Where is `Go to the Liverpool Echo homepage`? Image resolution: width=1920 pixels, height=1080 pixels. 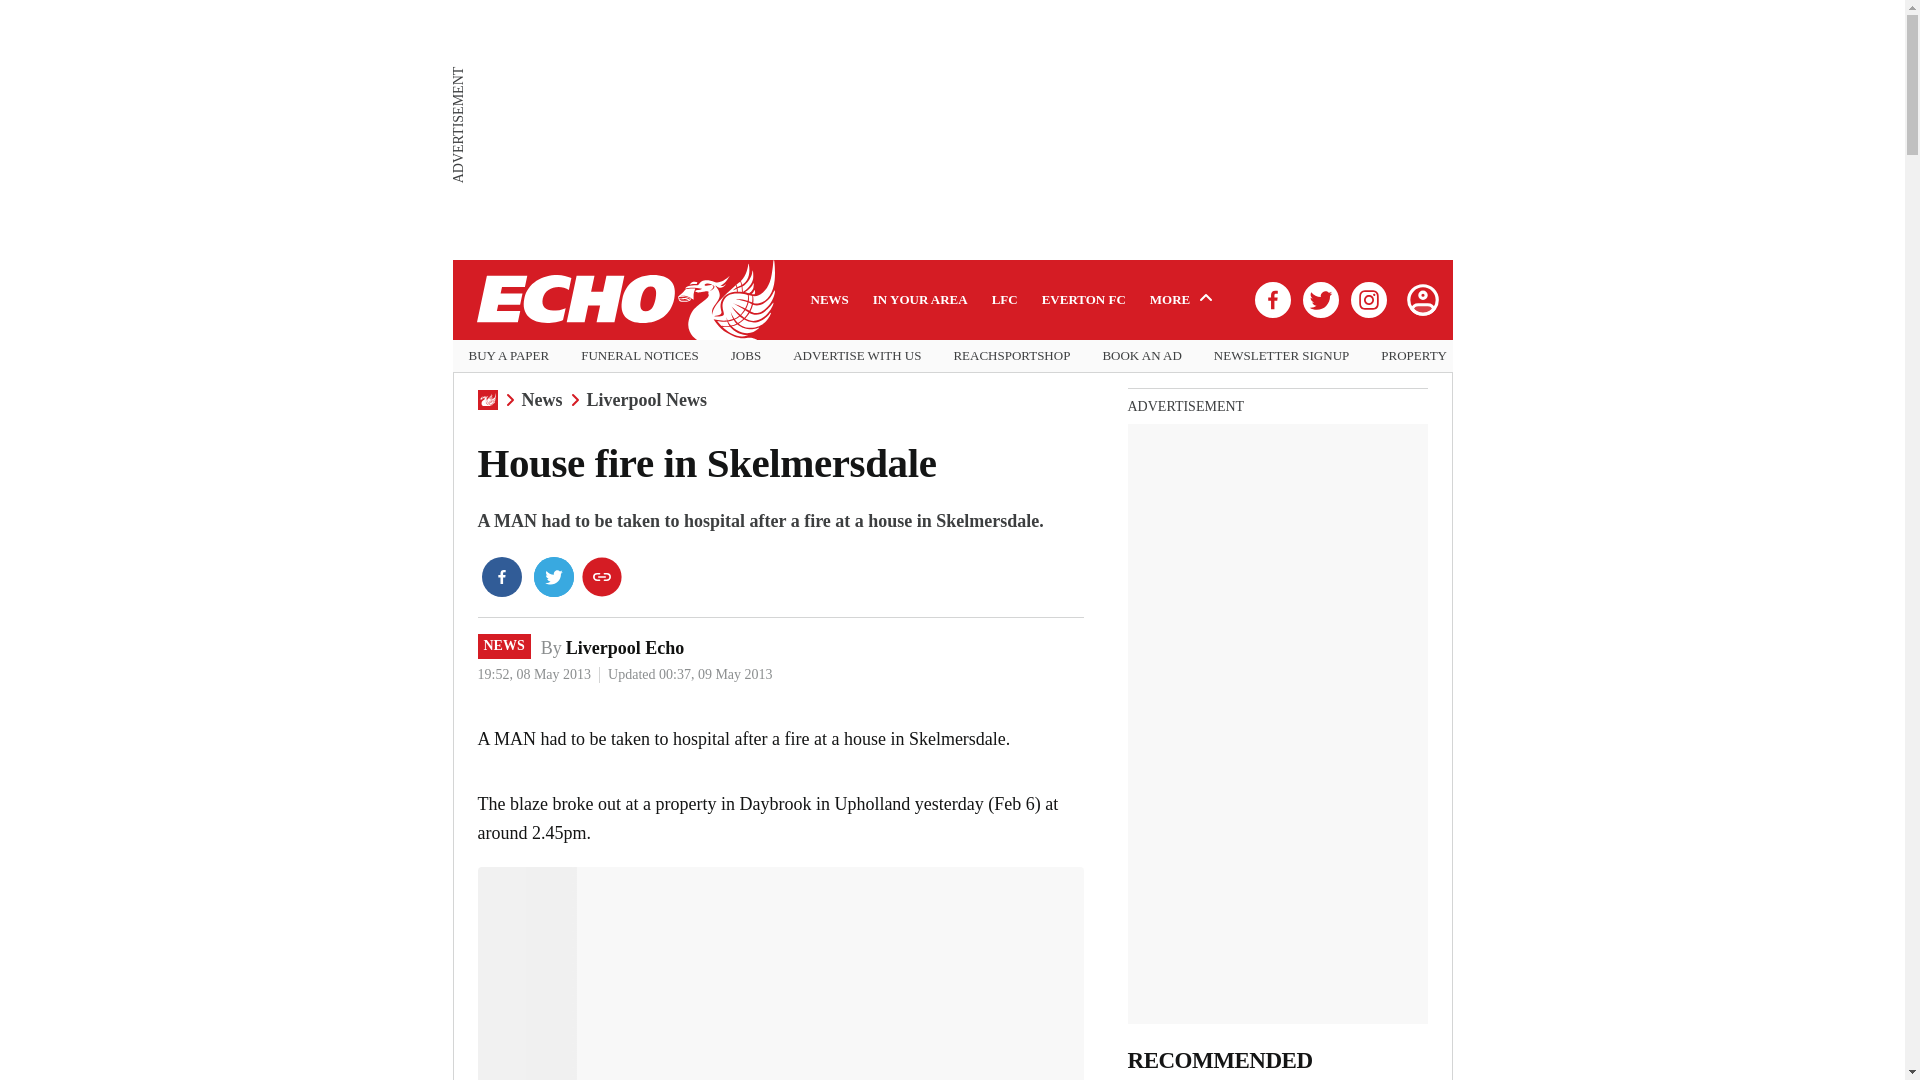
Go to the Liverpool Echo homepage is located at coordinates (624, 300).